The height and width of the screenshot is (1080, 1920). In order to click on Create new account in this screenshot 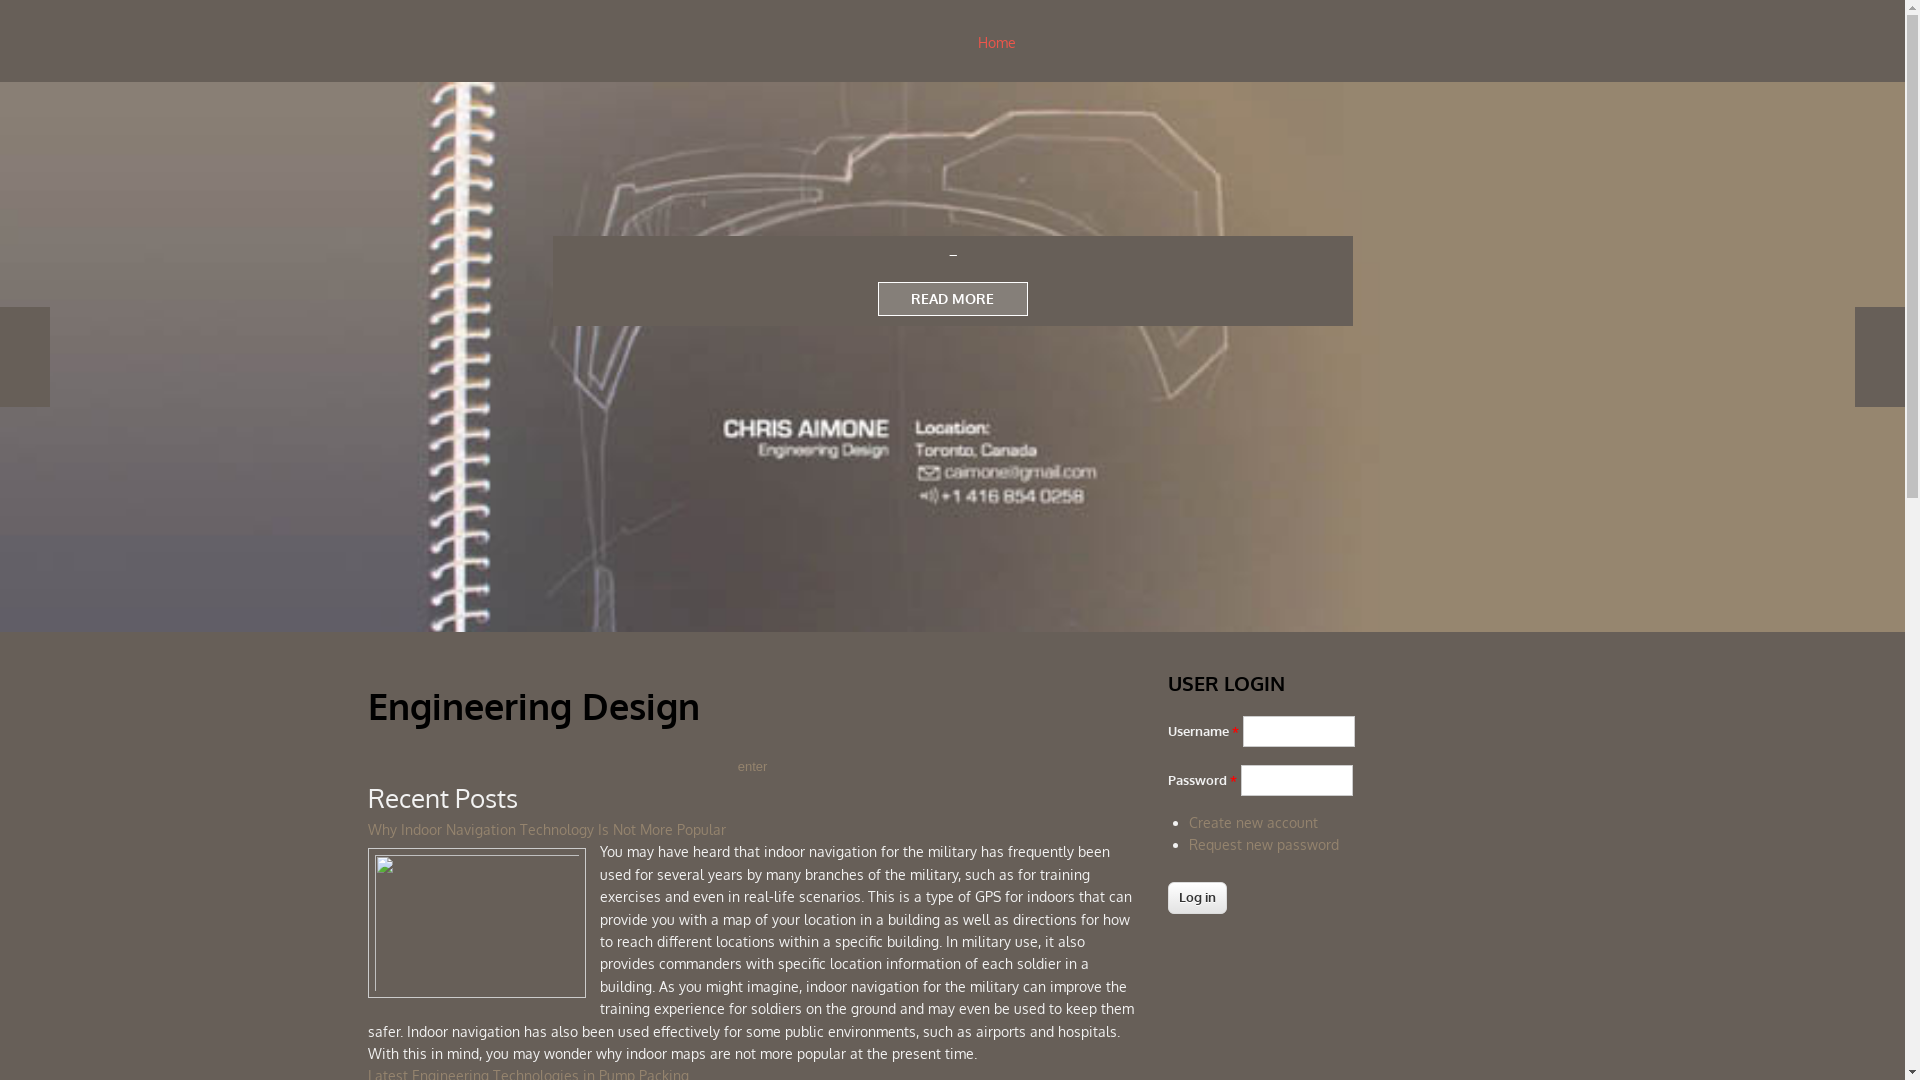, I will do `click(1254, 822)`.